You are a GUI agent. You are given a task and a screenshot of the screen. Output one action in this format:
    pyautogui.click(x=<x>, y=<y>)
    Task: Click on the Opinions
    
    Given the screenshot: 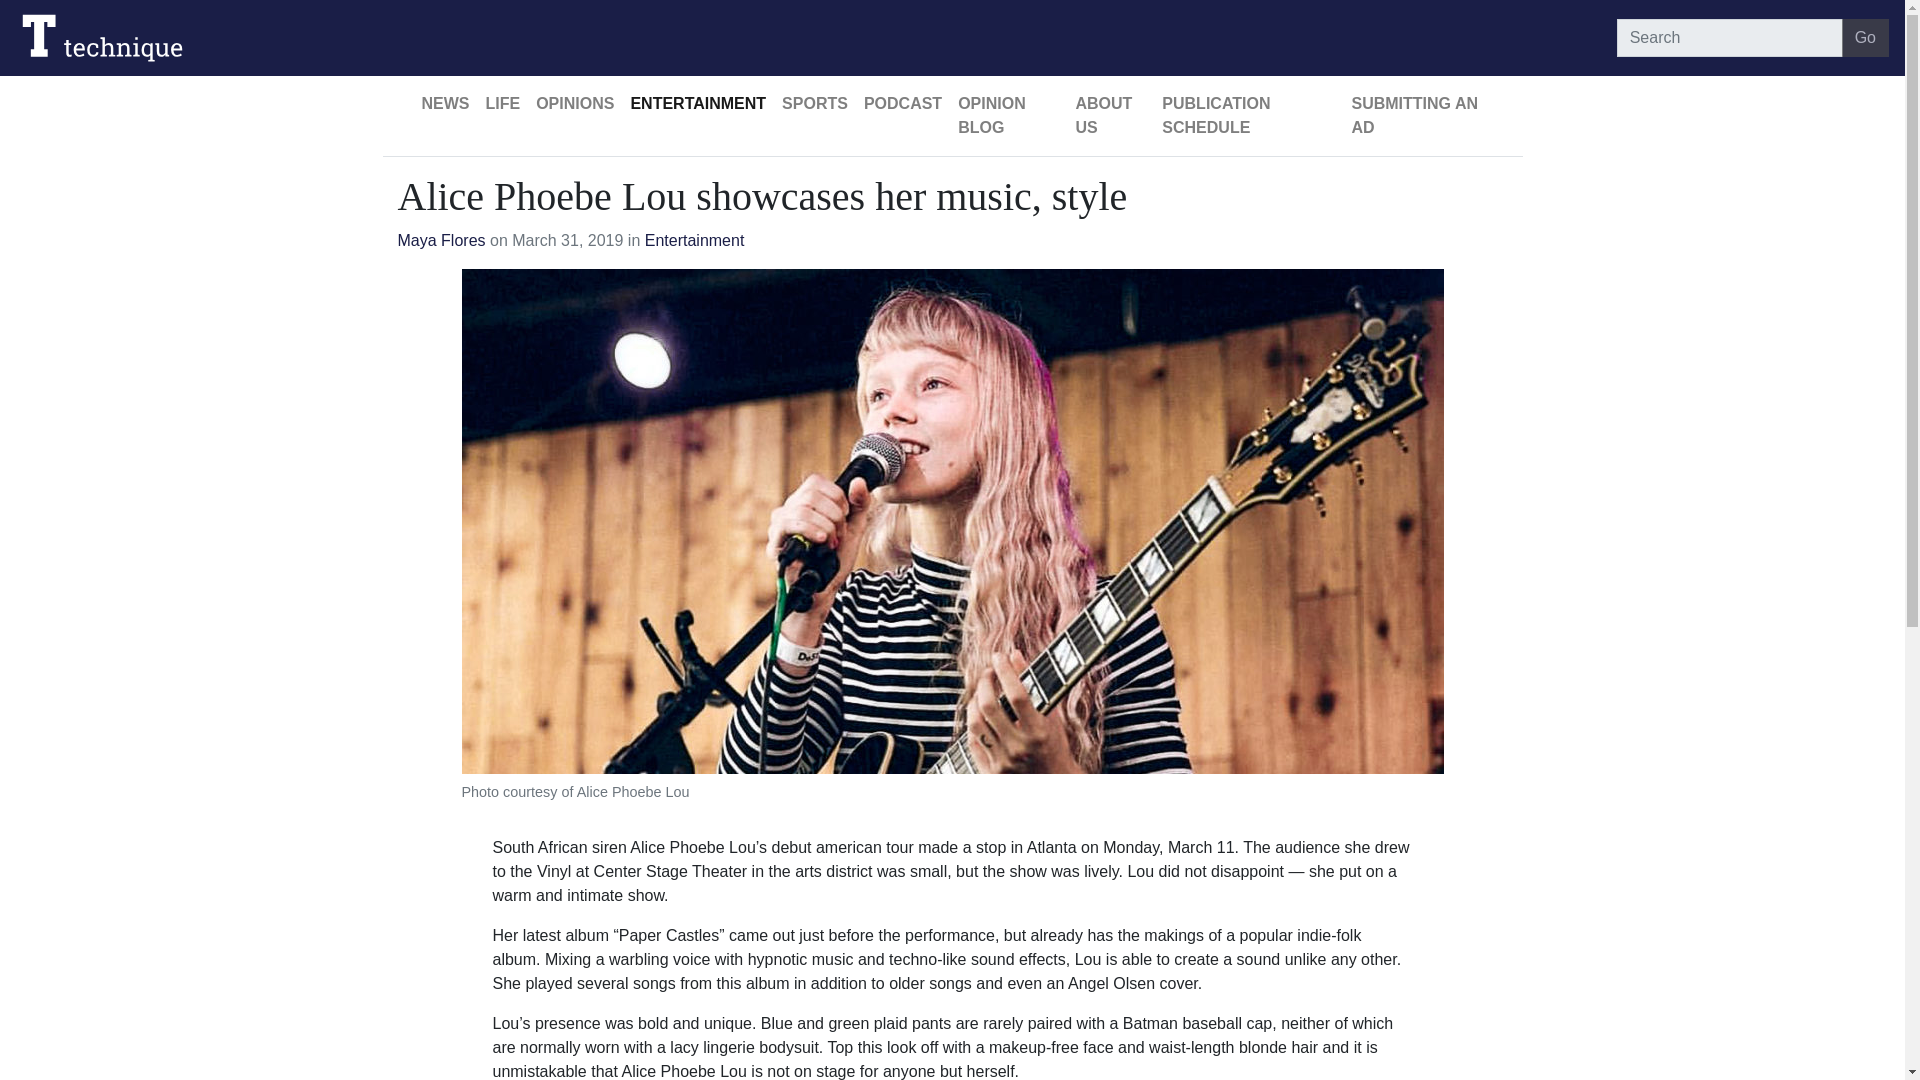 What is the action you would take?
    pyautogui.click(x=575, y=104)
    